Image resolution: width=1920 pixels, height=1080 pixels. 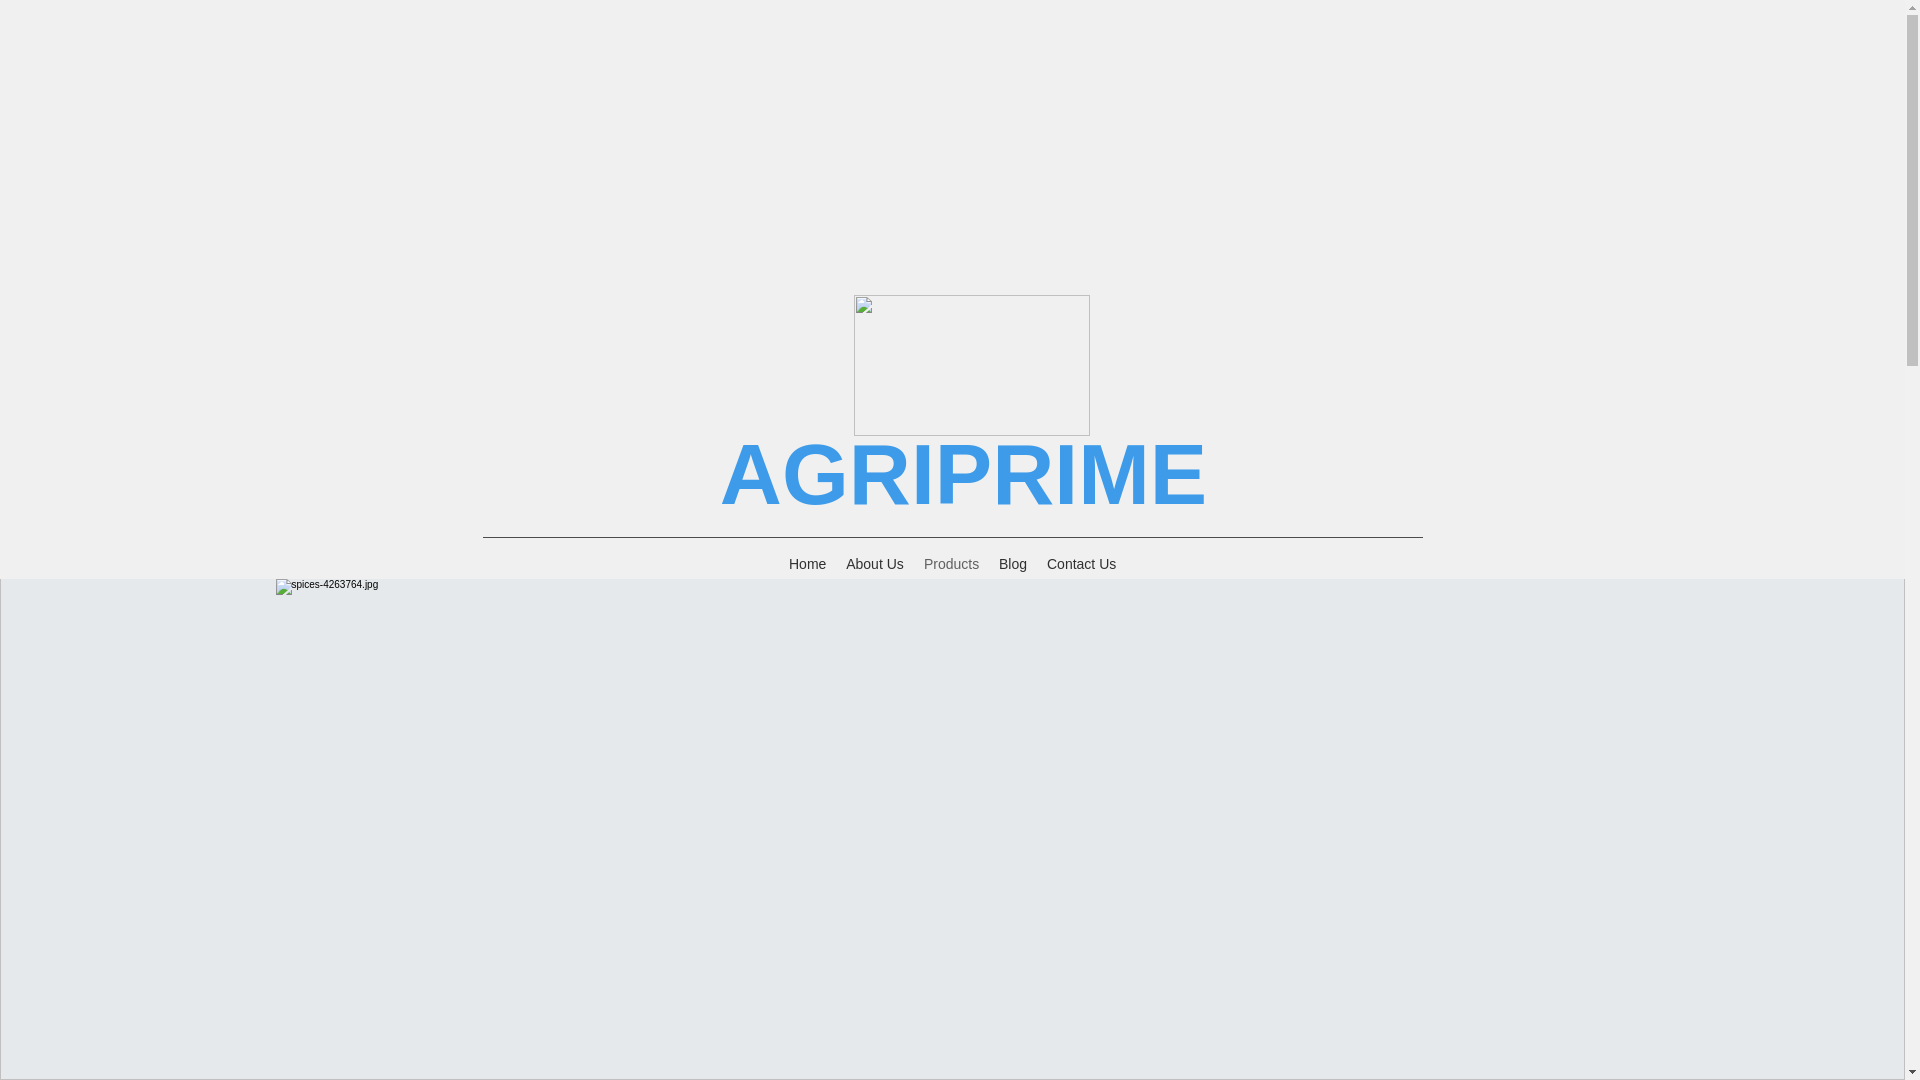 I want to click on Contact Us, so click(x=1080, y=563).